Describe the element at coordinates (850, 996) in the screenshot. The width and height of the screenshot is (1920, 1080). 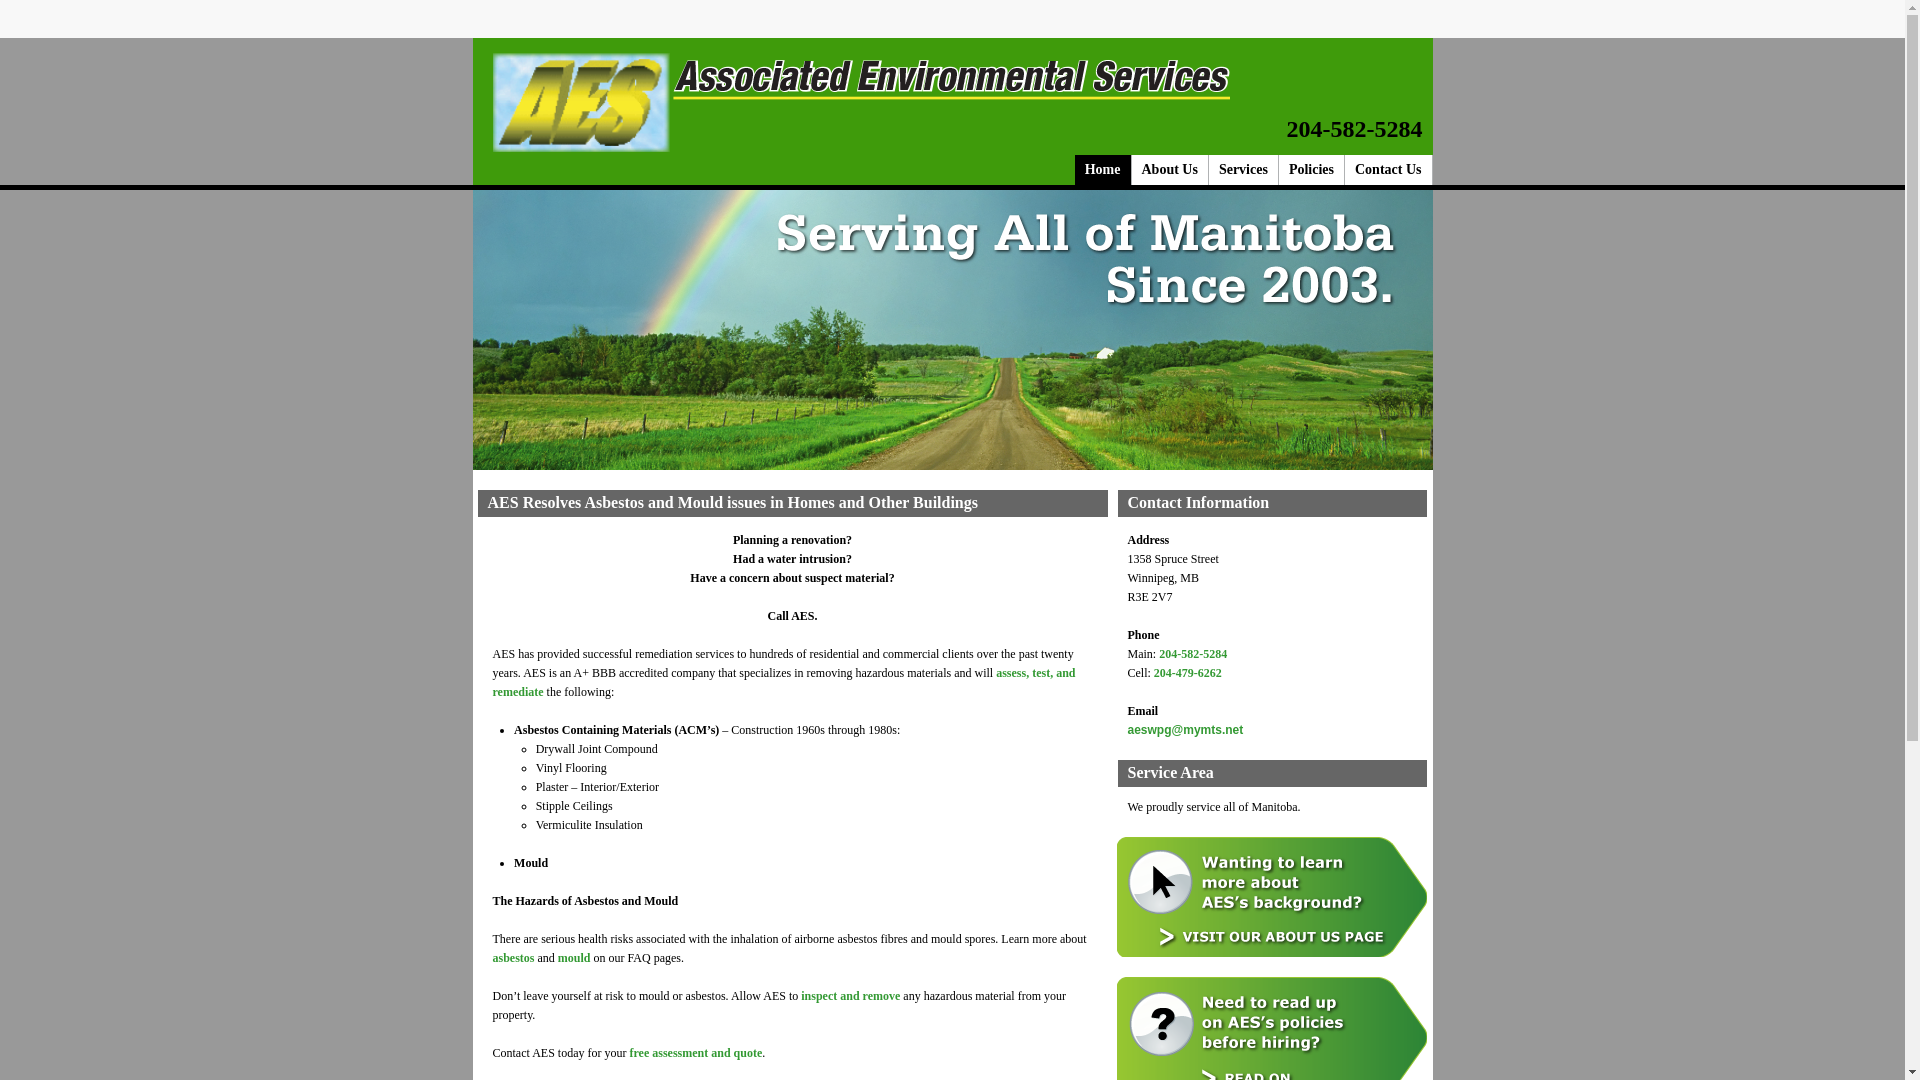
I see `inspect and remove` at that location.